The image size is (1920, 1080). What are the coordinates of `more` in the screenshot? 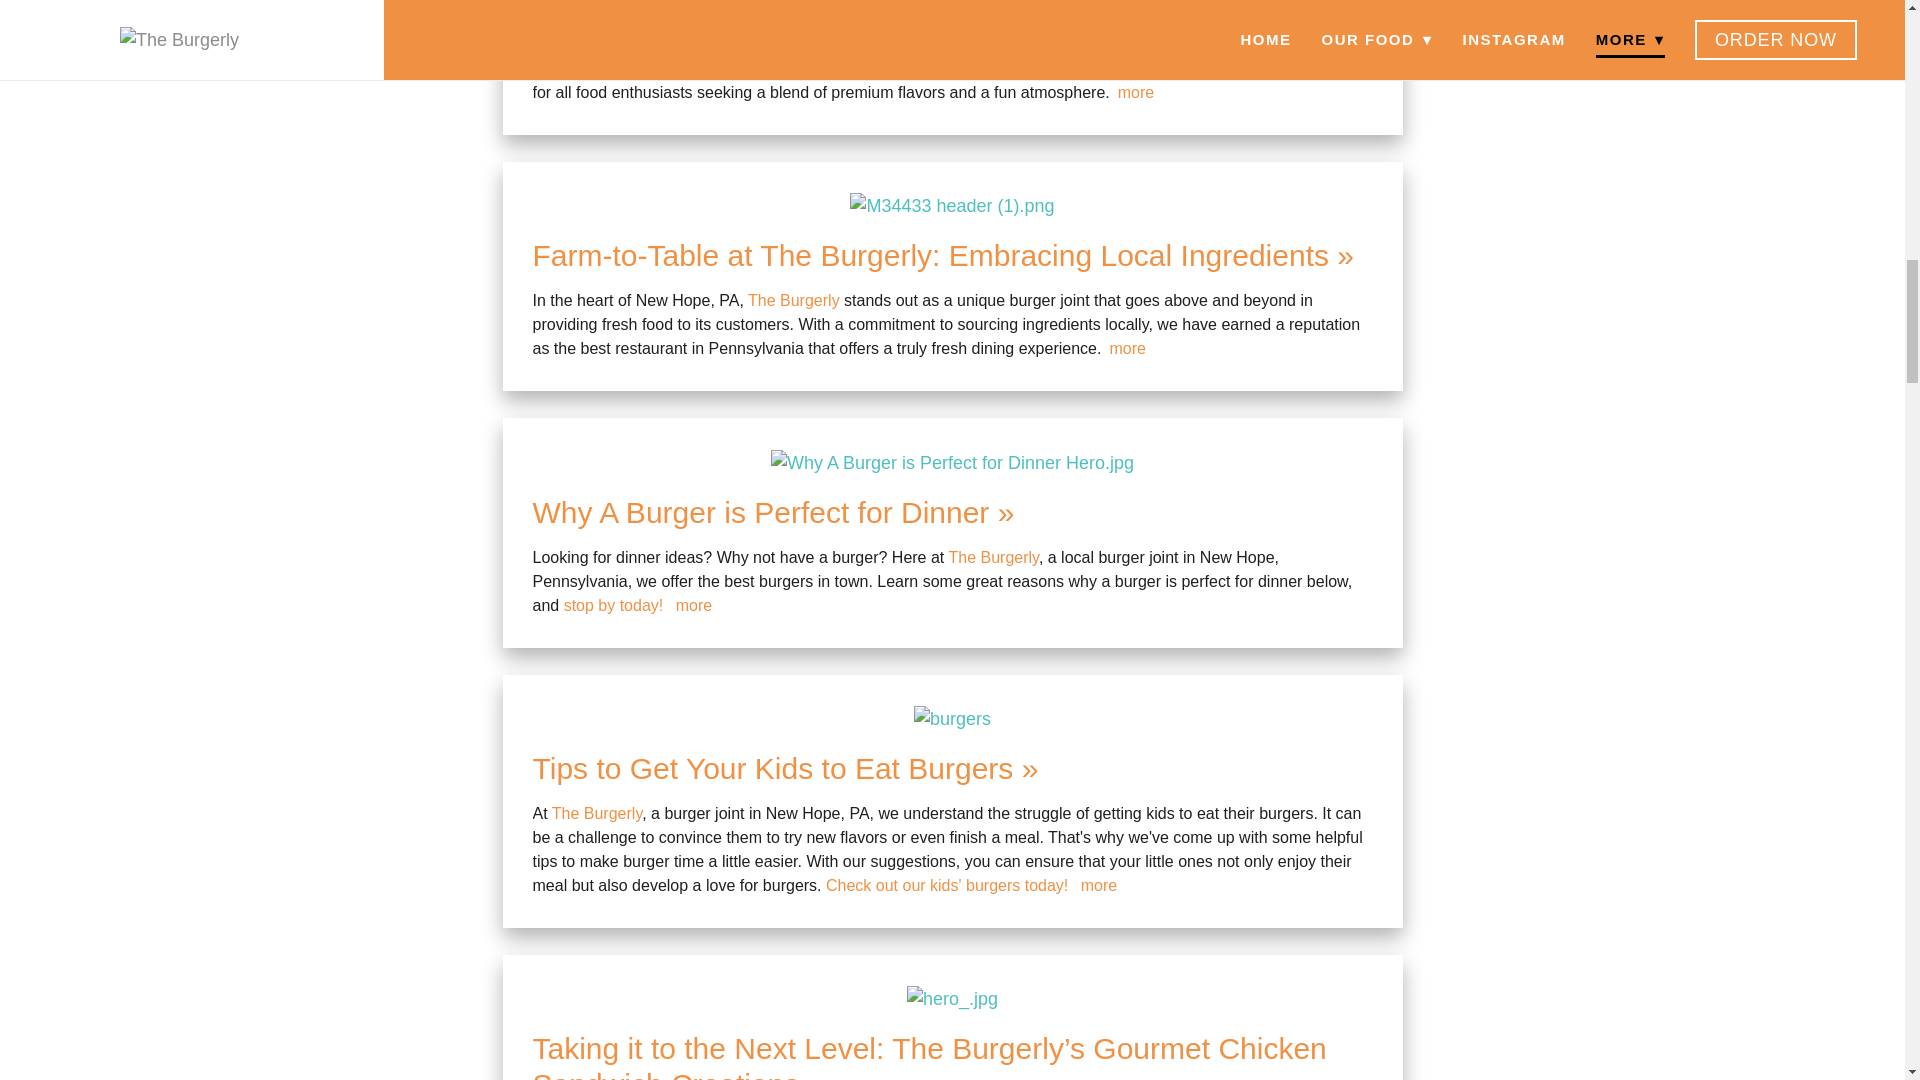 It's located at (1126, 348).